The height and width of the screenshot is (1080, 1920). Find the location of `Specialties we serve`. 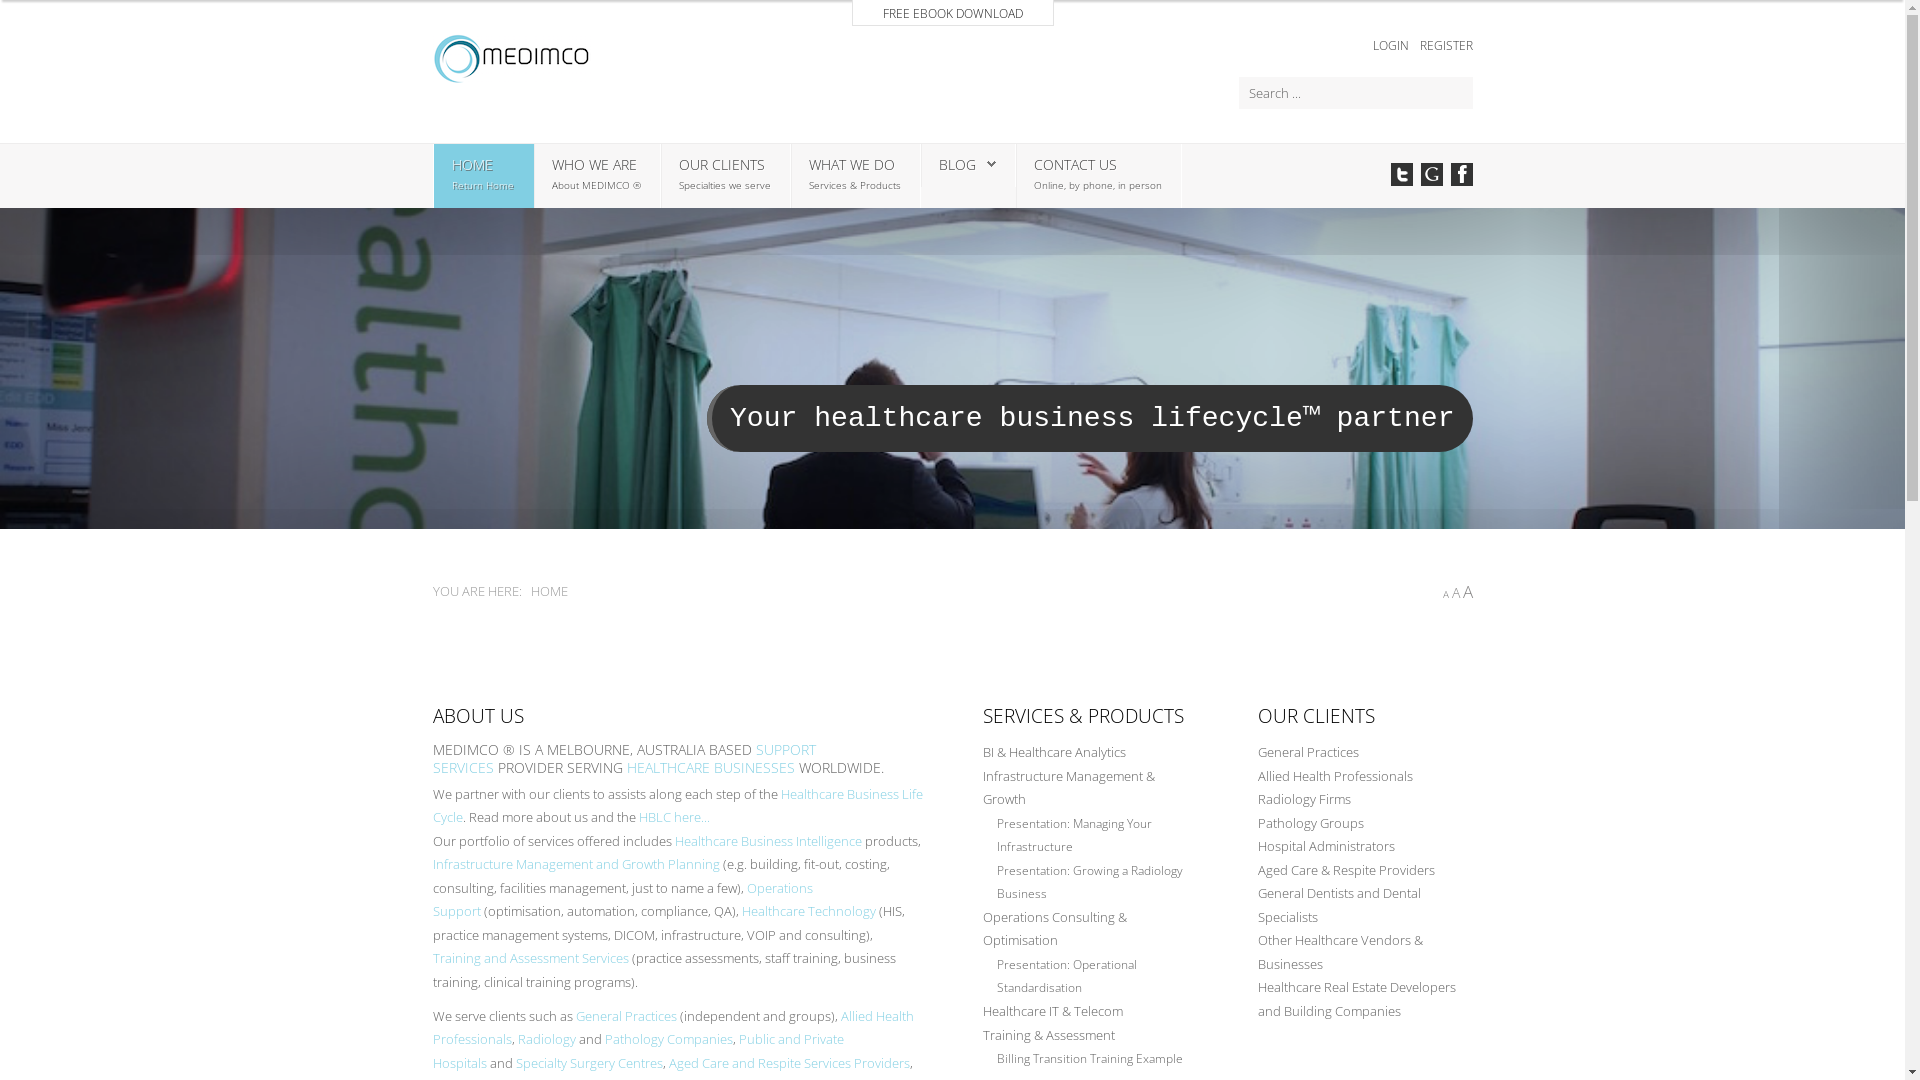

Specialties we serve is located at coordinates (724, 186).